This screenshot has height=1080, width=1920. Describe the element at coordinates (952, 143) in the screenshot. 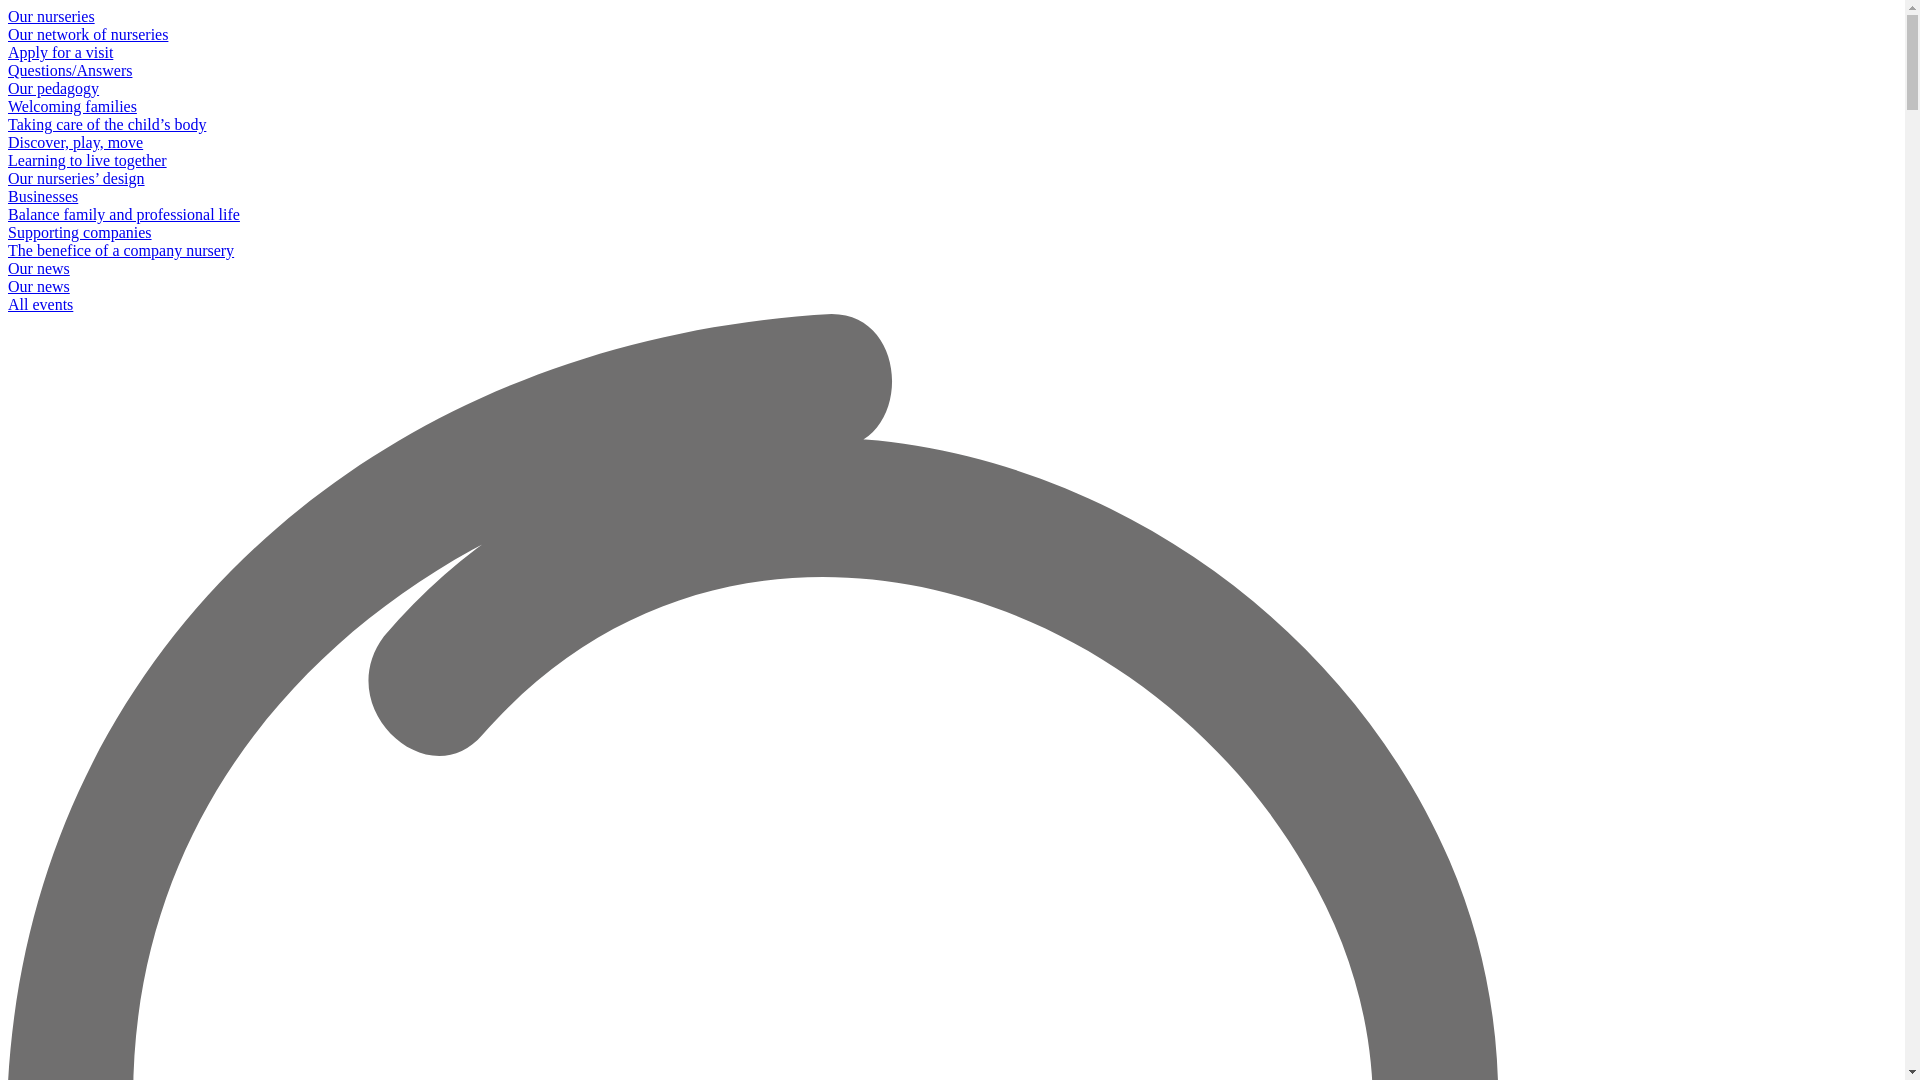

I see `Discover, play, move` at that location.